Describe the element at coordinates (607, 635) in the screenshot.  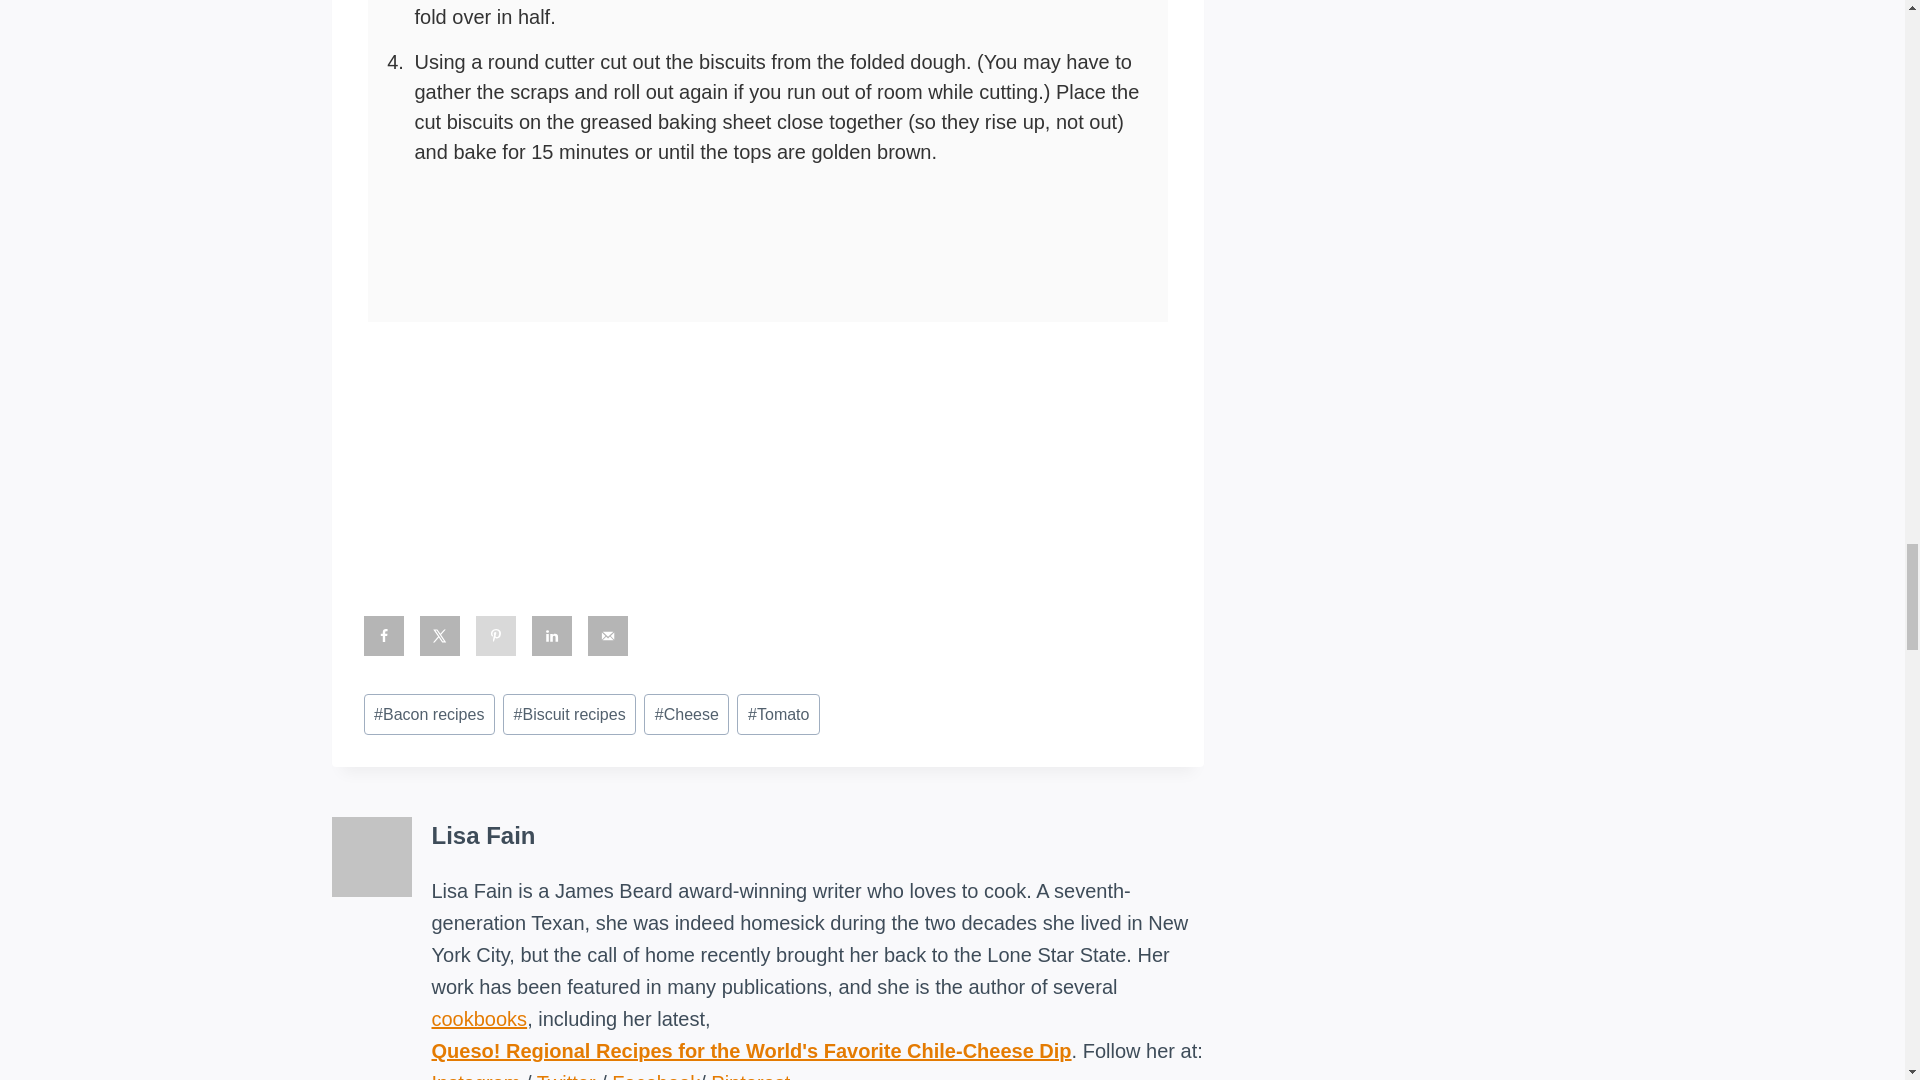
I see `Send over email` at that location.